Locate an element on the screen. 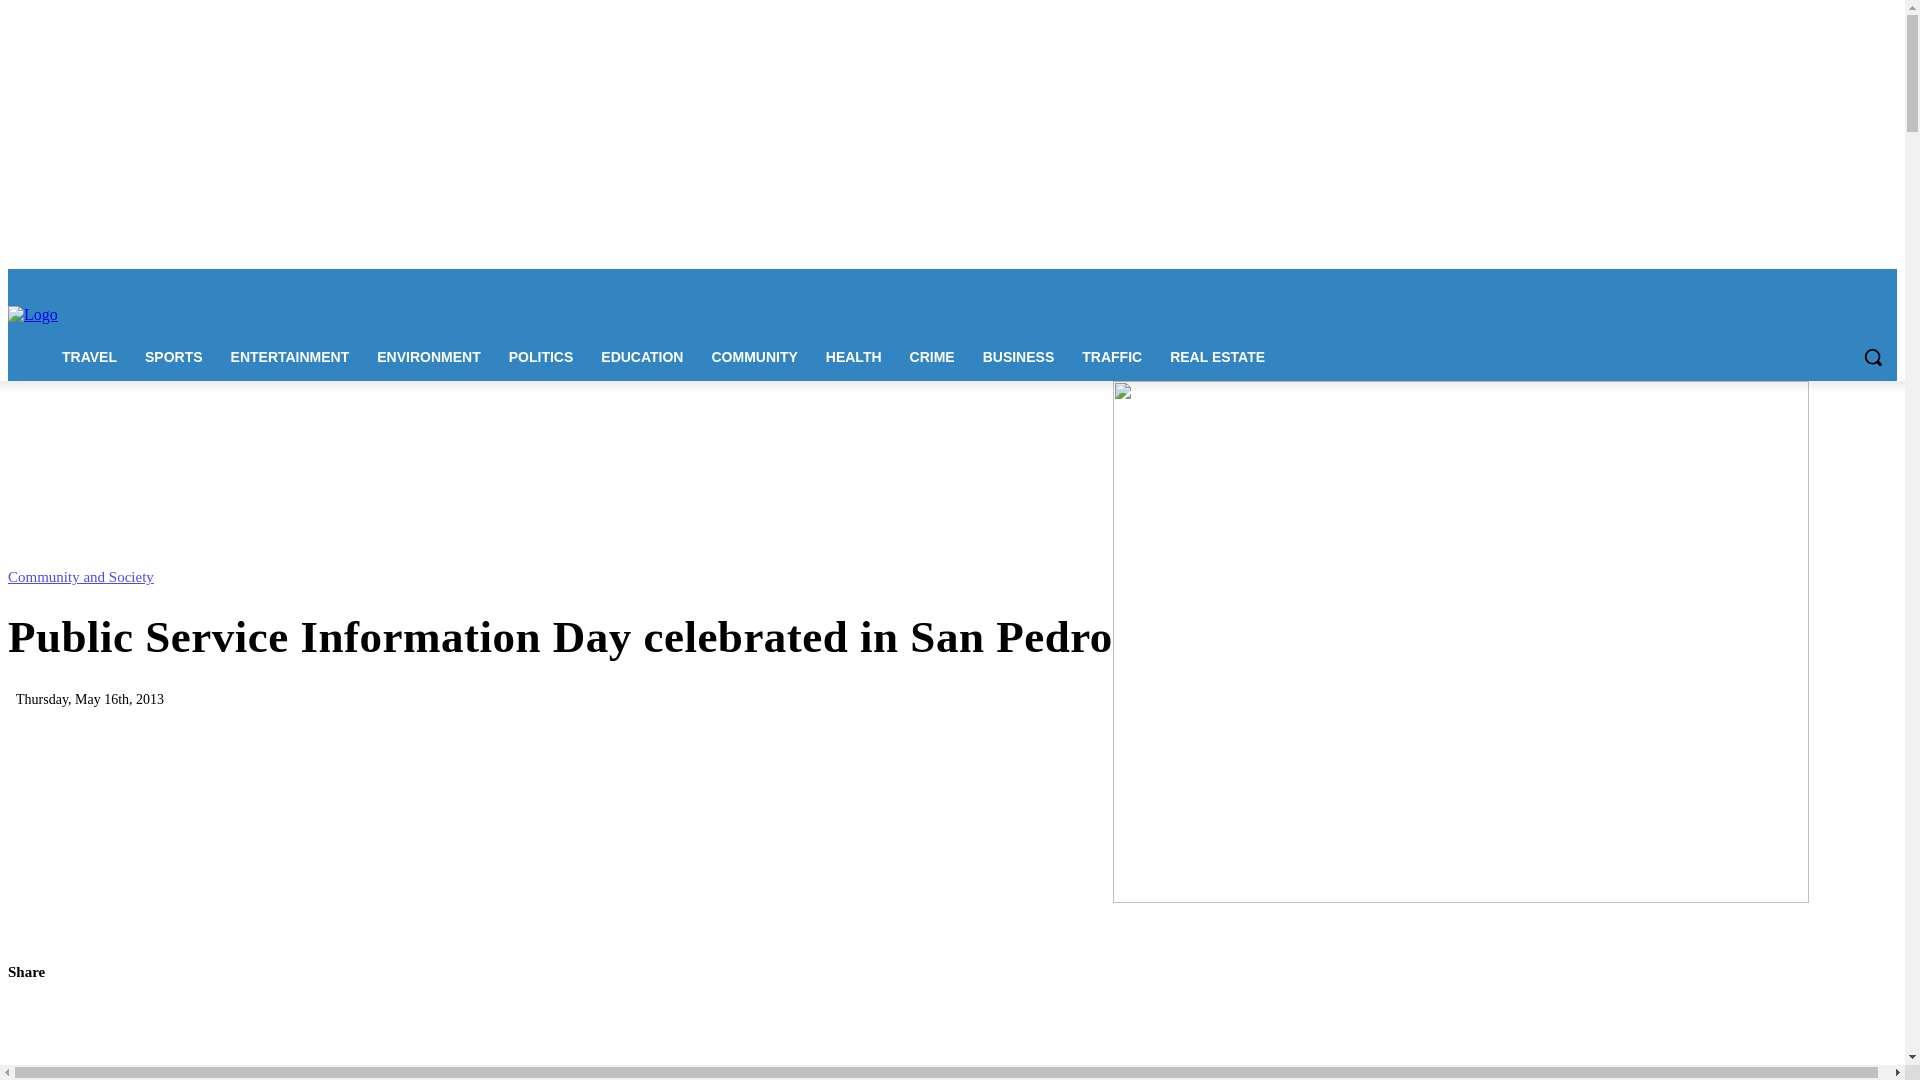  About Us is located at coordinates (216, 282).